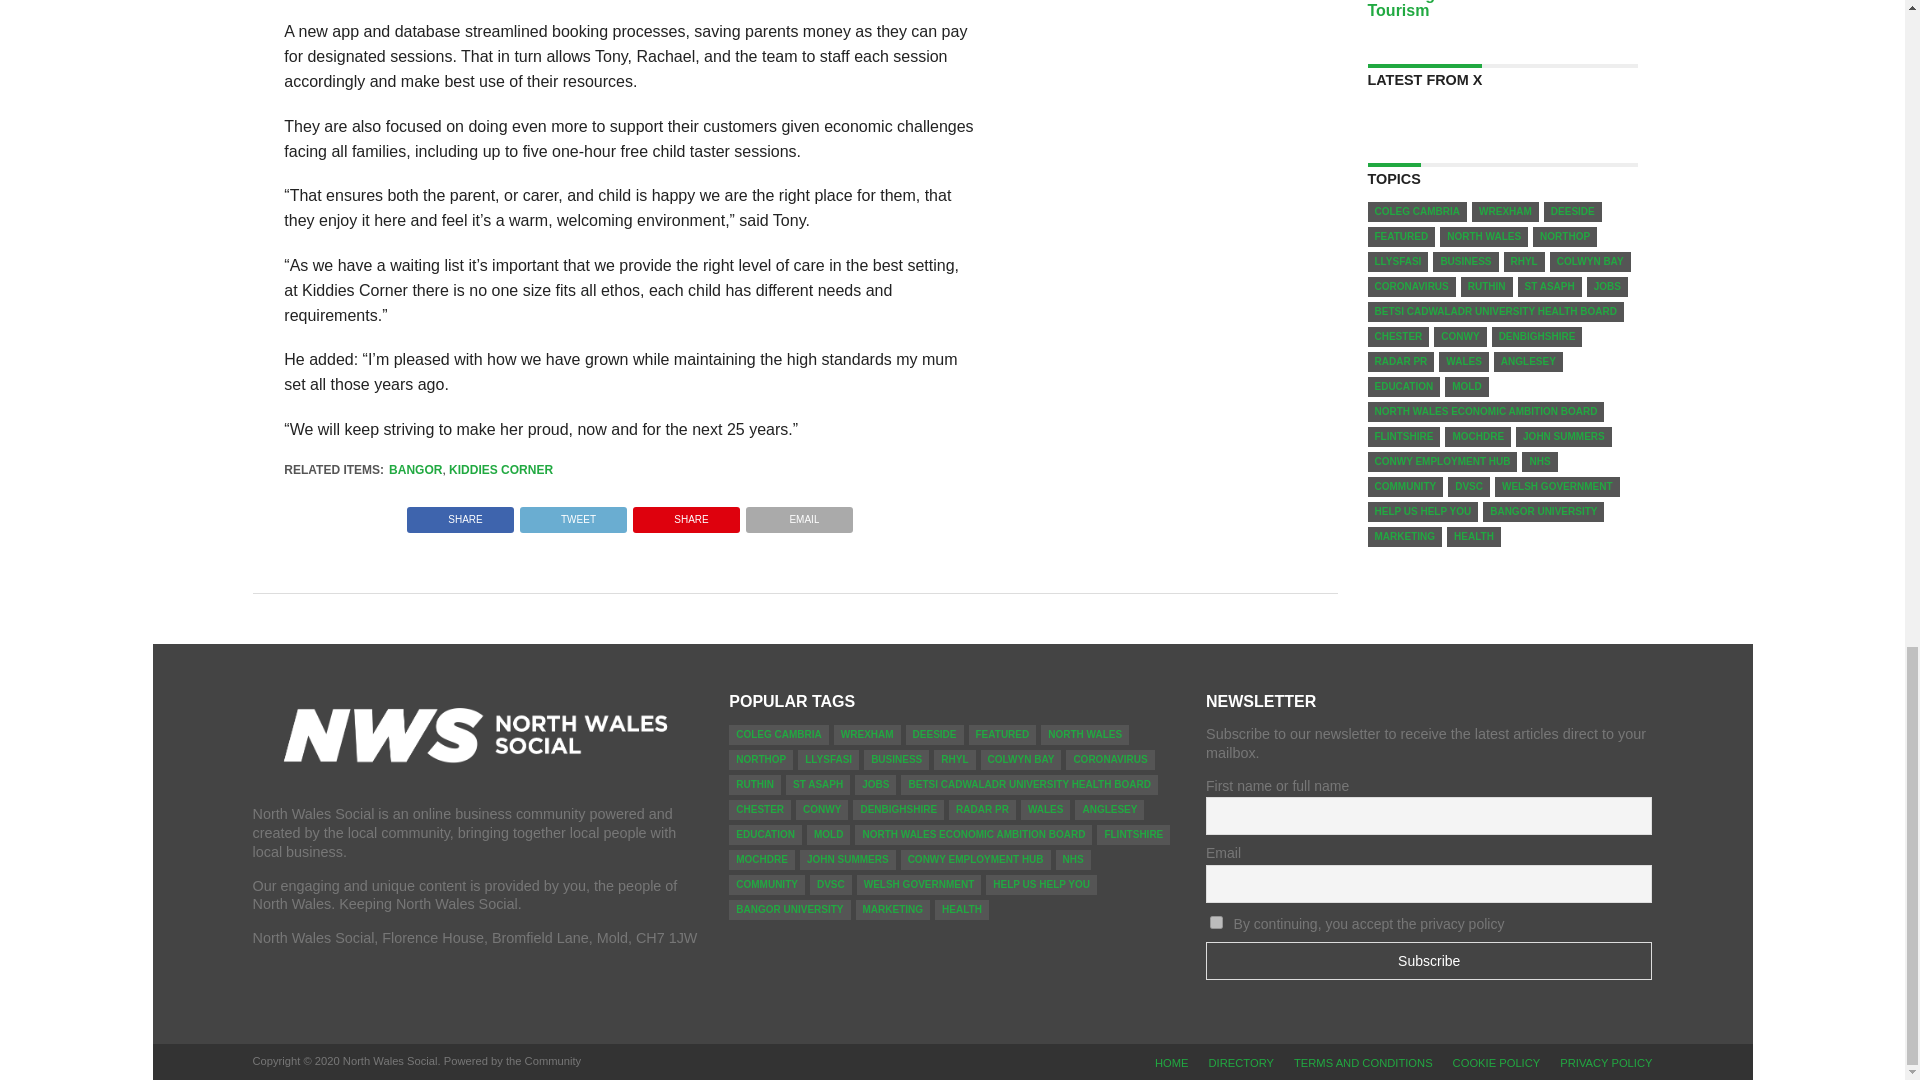 Image resolution: width=1920 pixels, height=1080 pixels. Describe the element at coordinates (686, 514) in the screenshot. I see `Pin This Post` at that location.